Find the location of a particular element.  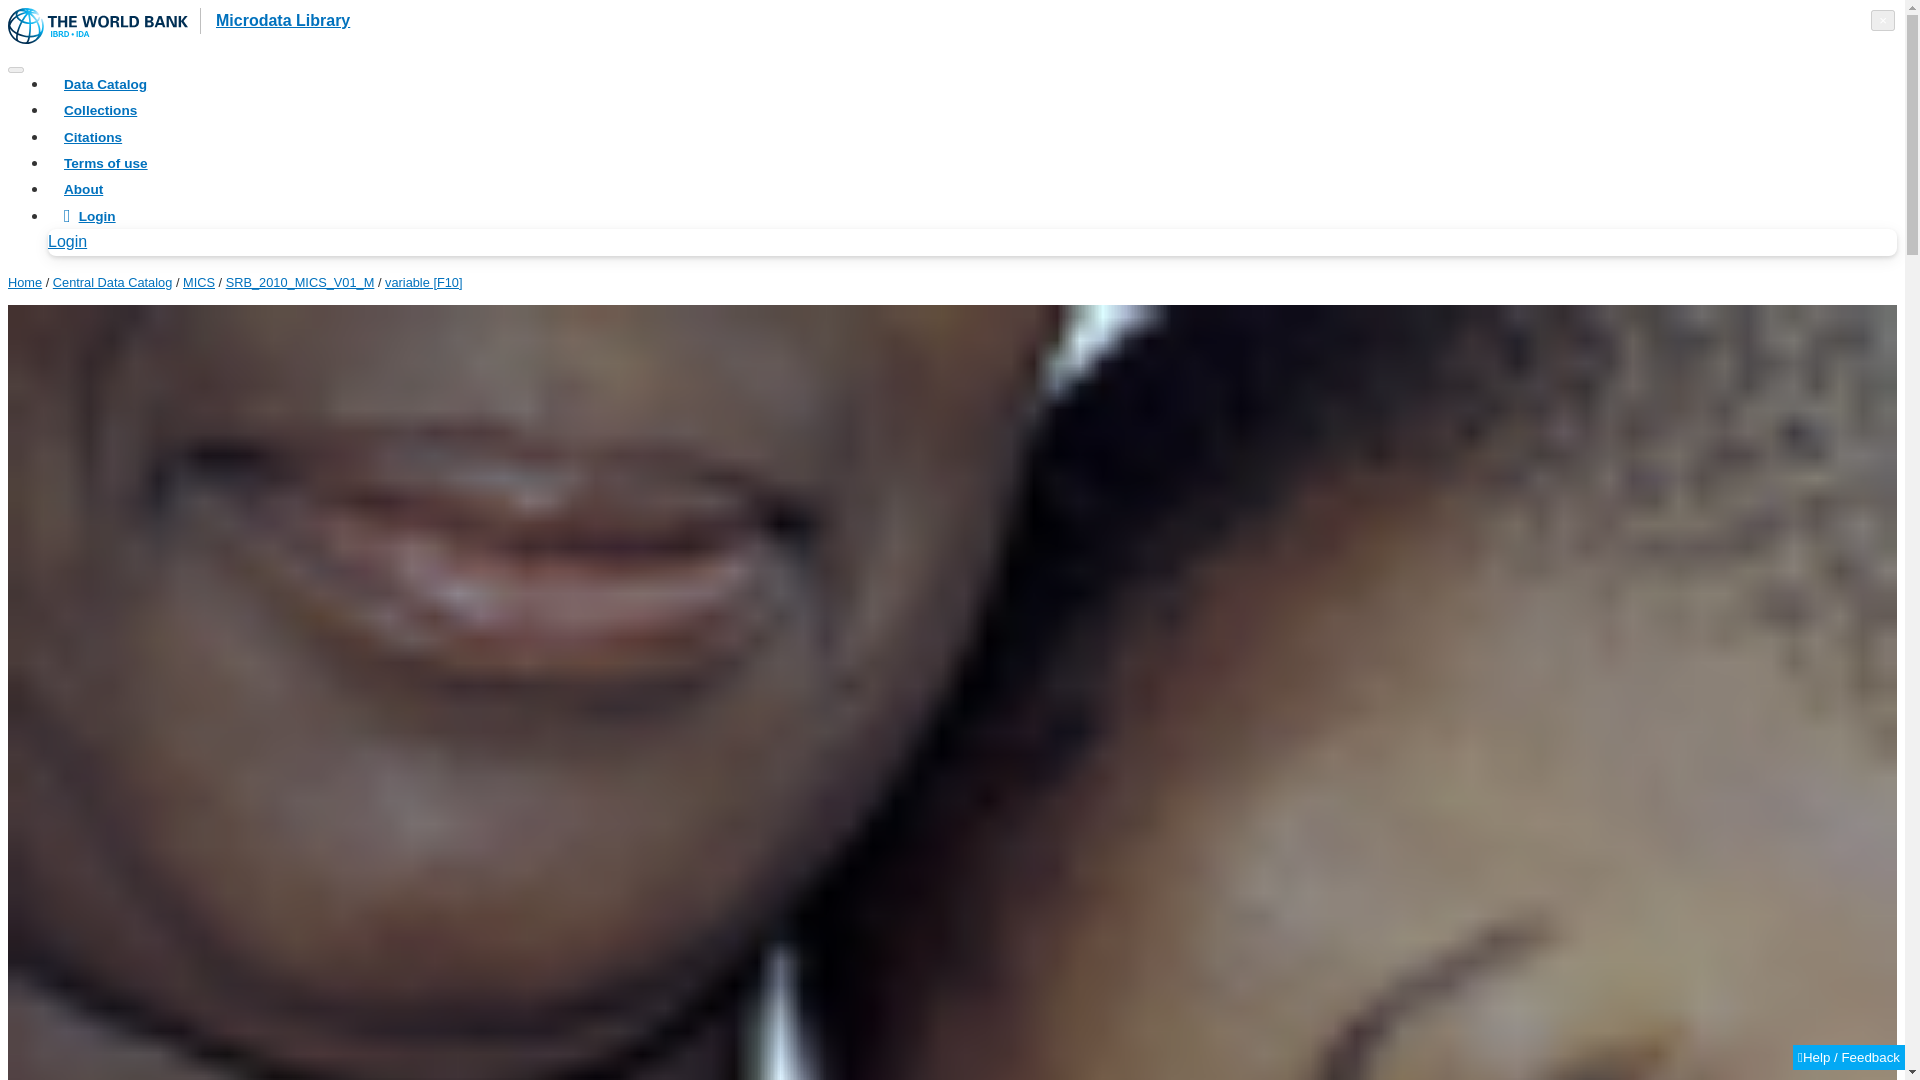

Collections is located at coordinates (100, 110).